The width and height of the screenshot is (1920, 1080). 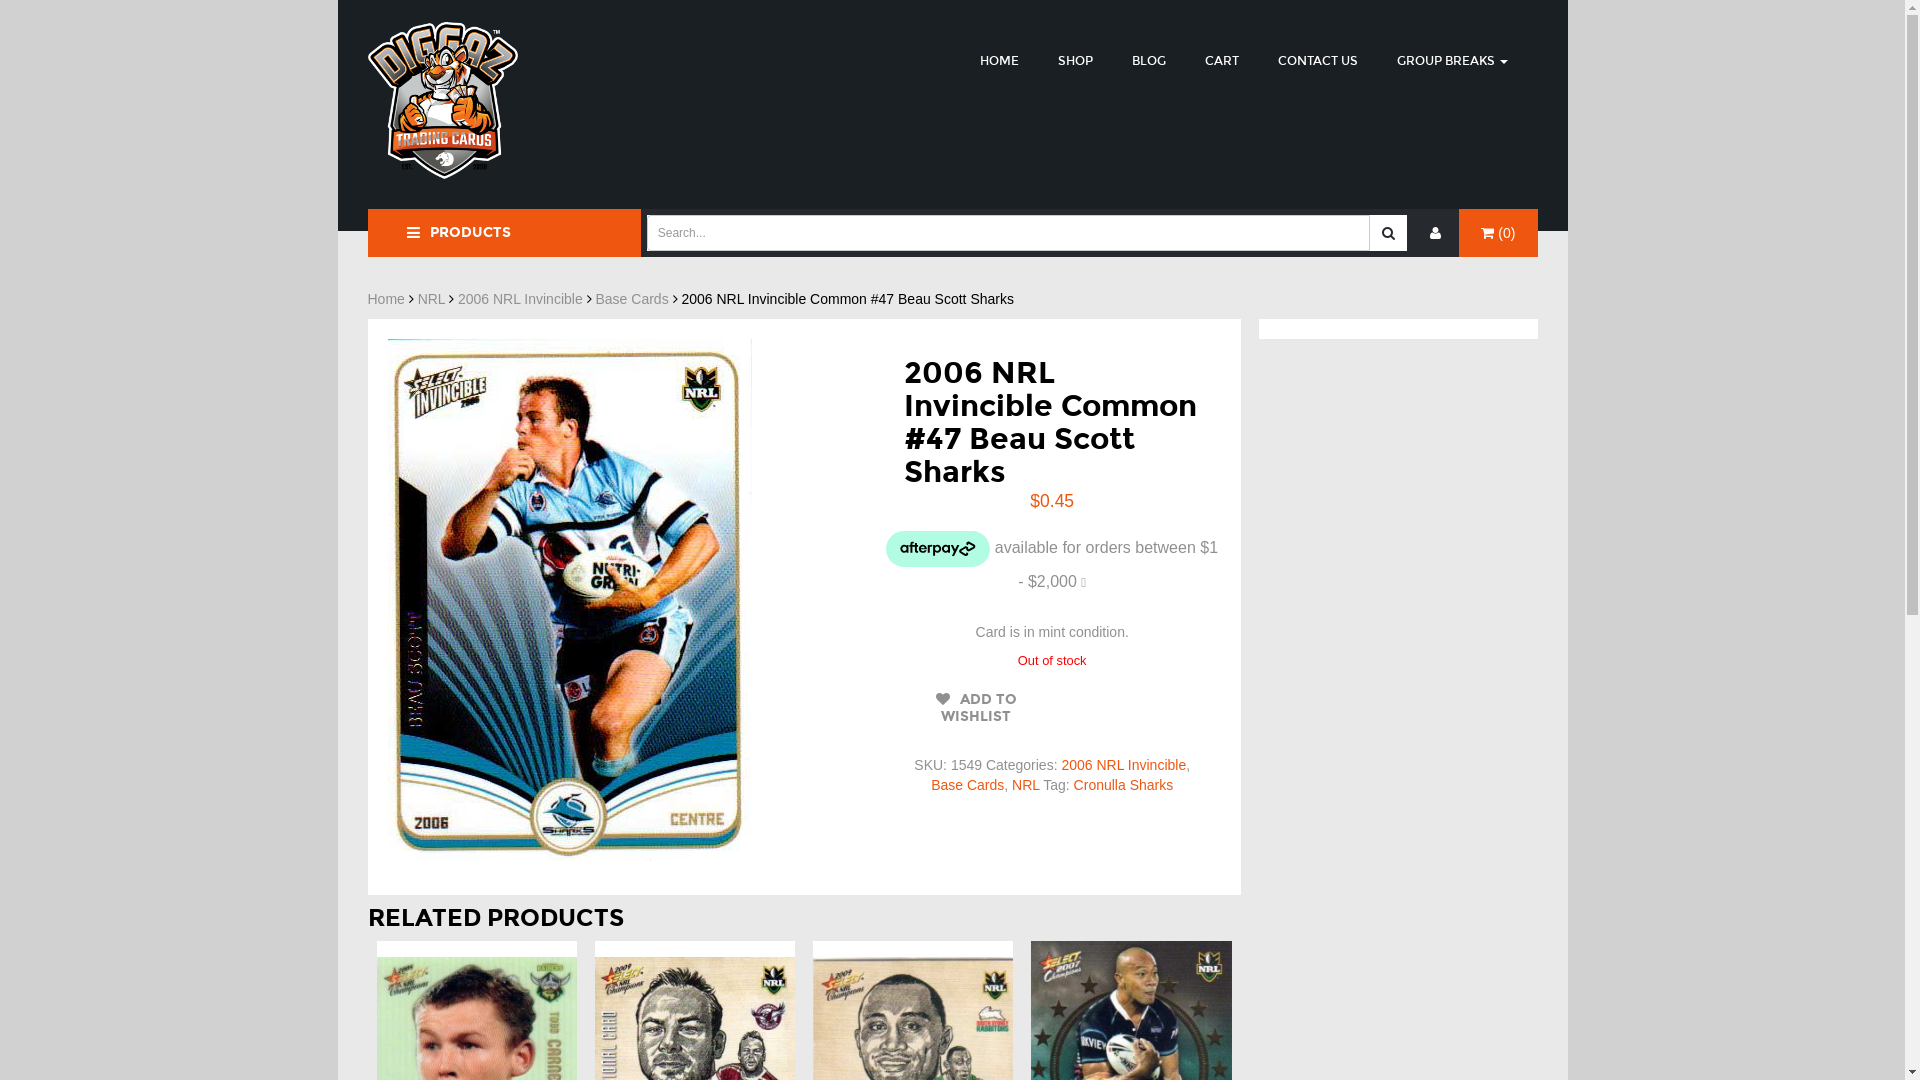 What do you see at coordinates (1026, 785) in the screenshot?
I see `NRL` at bounding box center [1026, 785].